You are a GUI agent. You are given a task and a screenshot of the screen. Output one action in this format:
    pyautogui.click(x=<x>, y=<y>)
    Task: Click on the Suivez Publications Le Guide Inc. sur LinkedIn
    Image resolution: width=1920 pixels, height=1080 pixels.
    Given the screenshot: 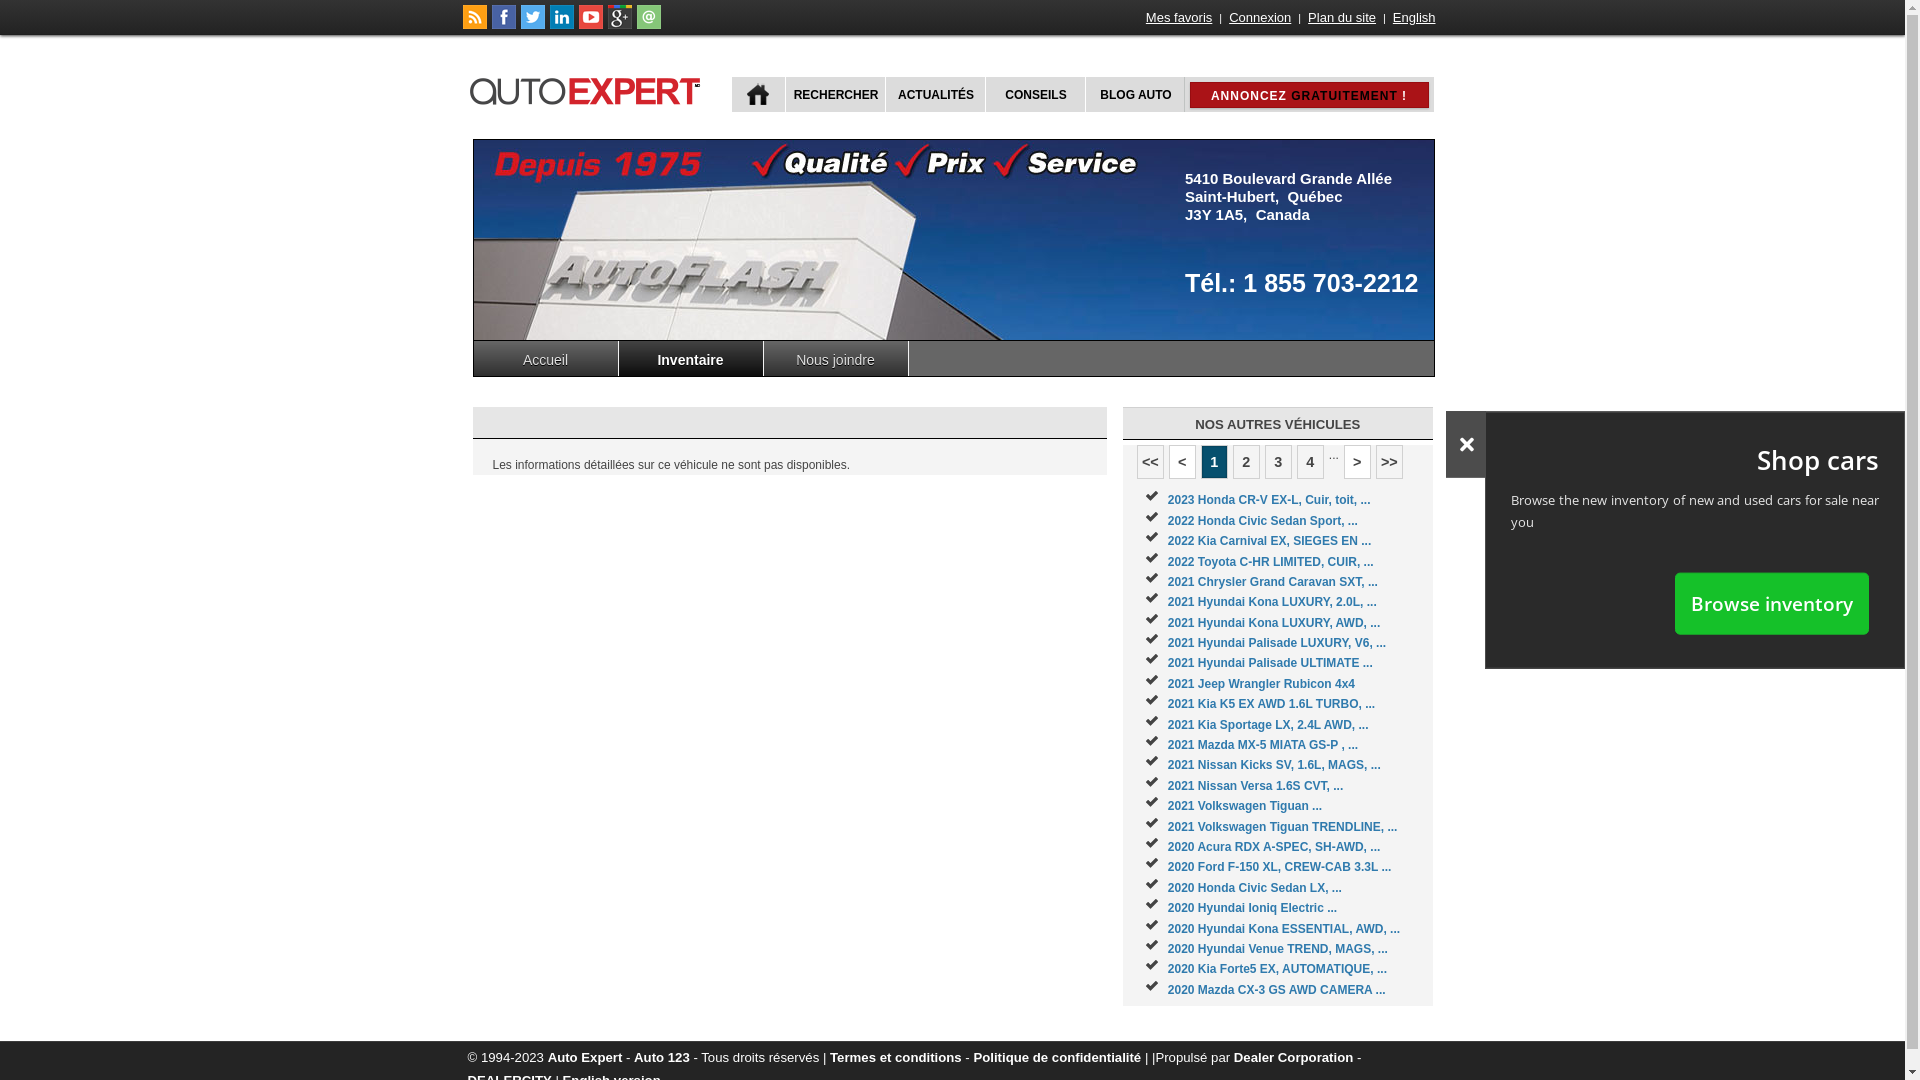 What is the action you would take?
    pyautogui.click(x=562, y=25)
    